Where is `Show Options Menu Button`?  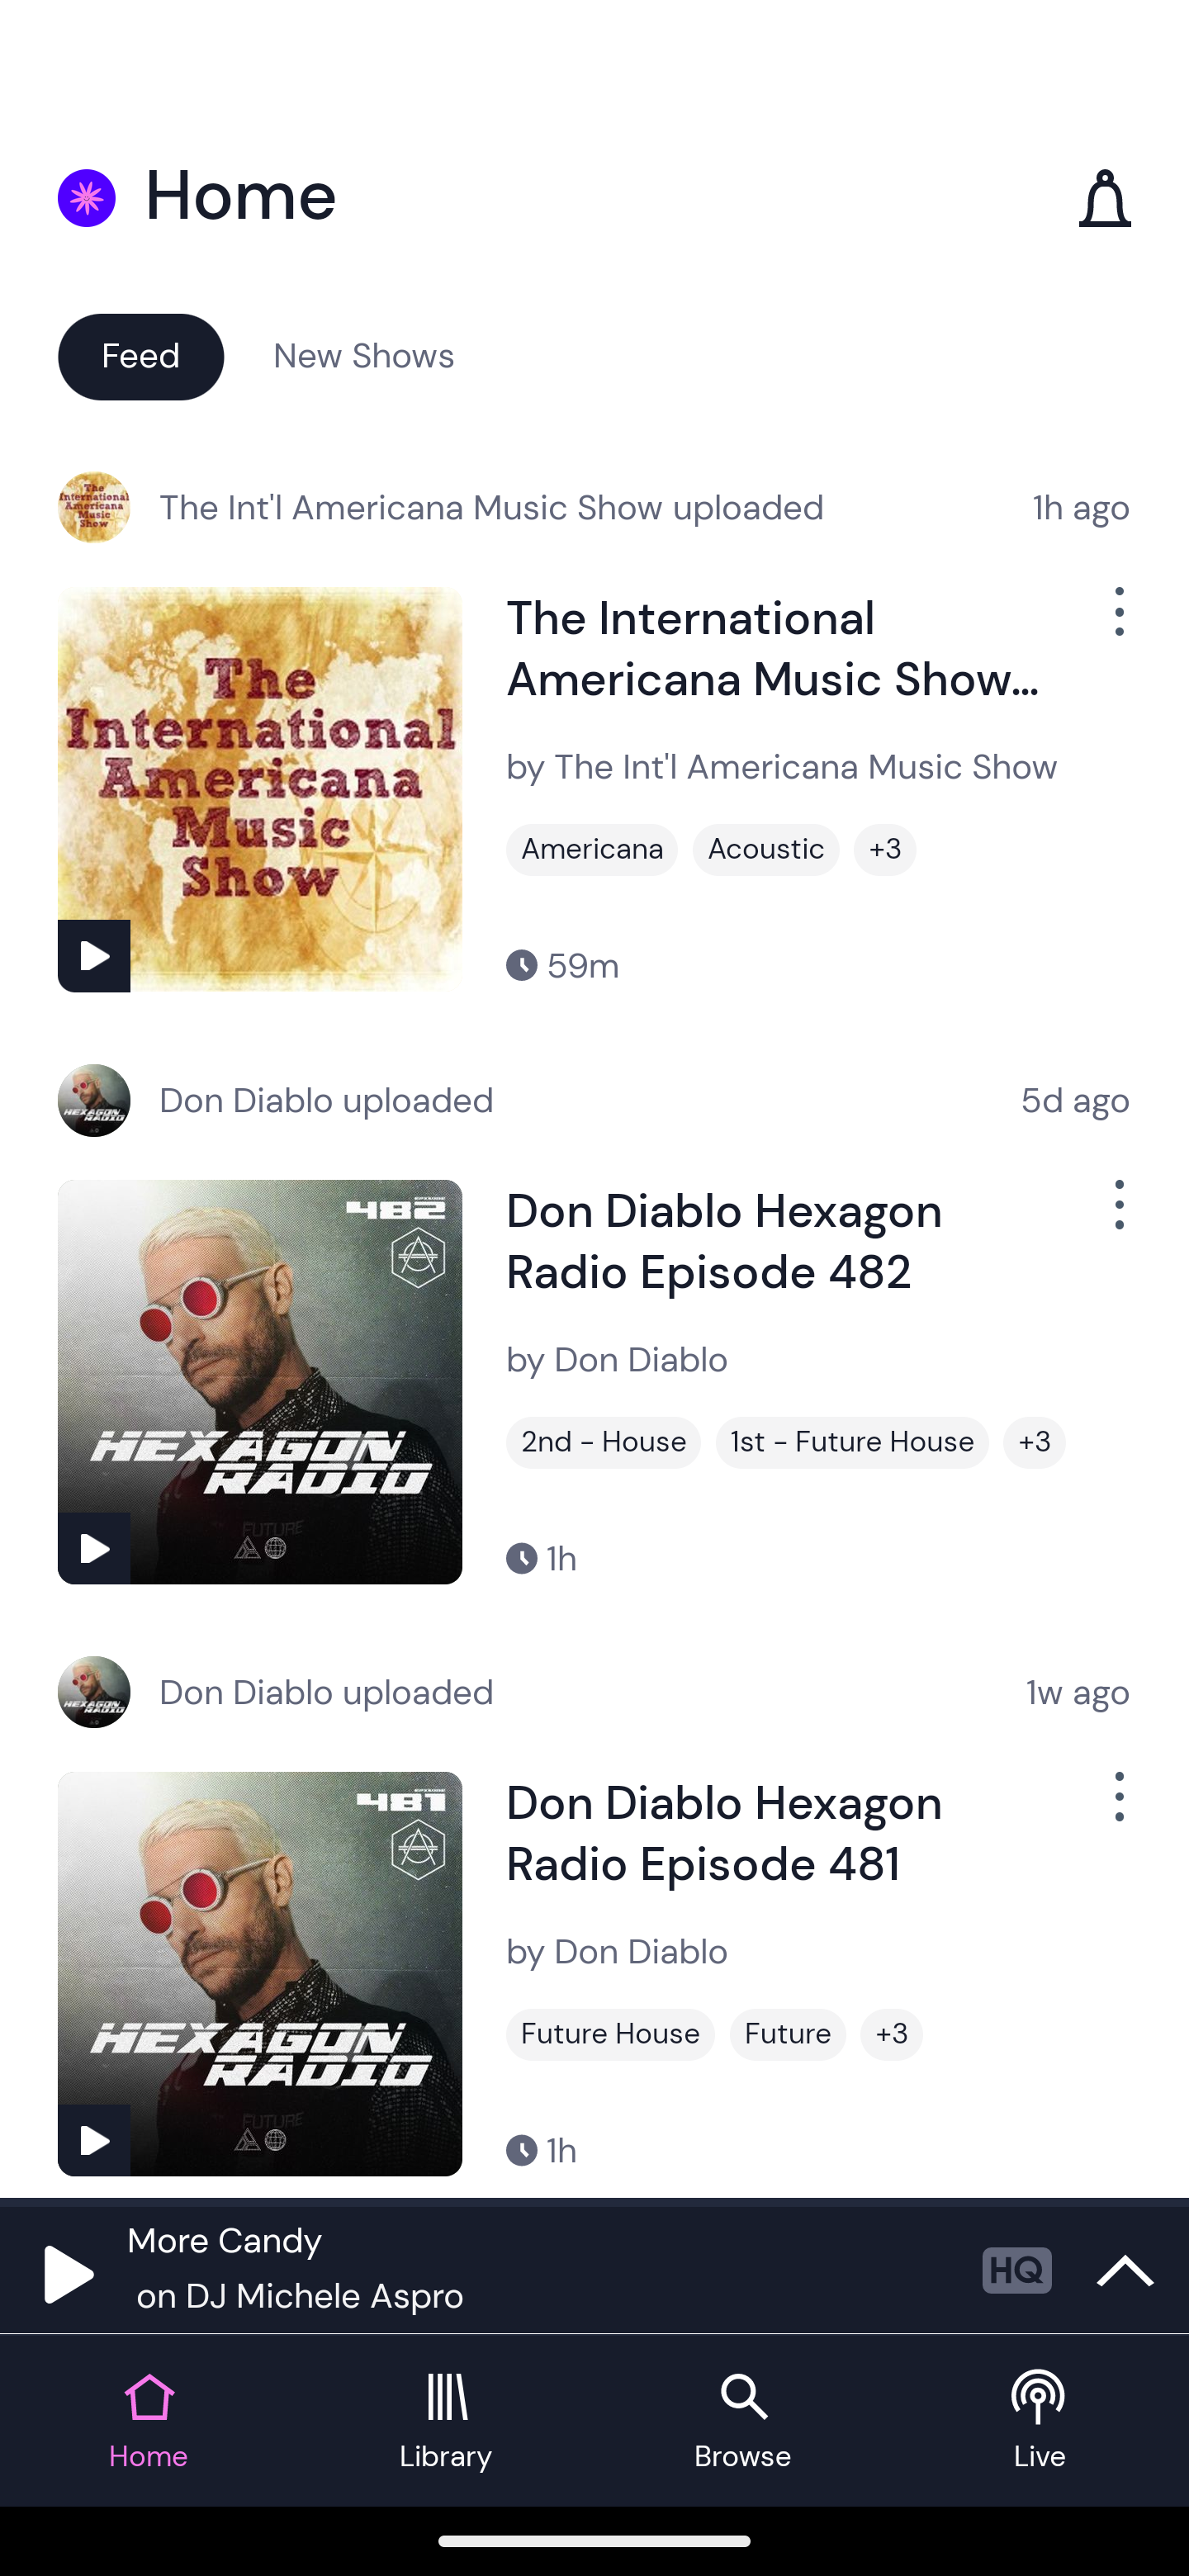
Show Options Menu Button is located at coordinates (1116, 1217).